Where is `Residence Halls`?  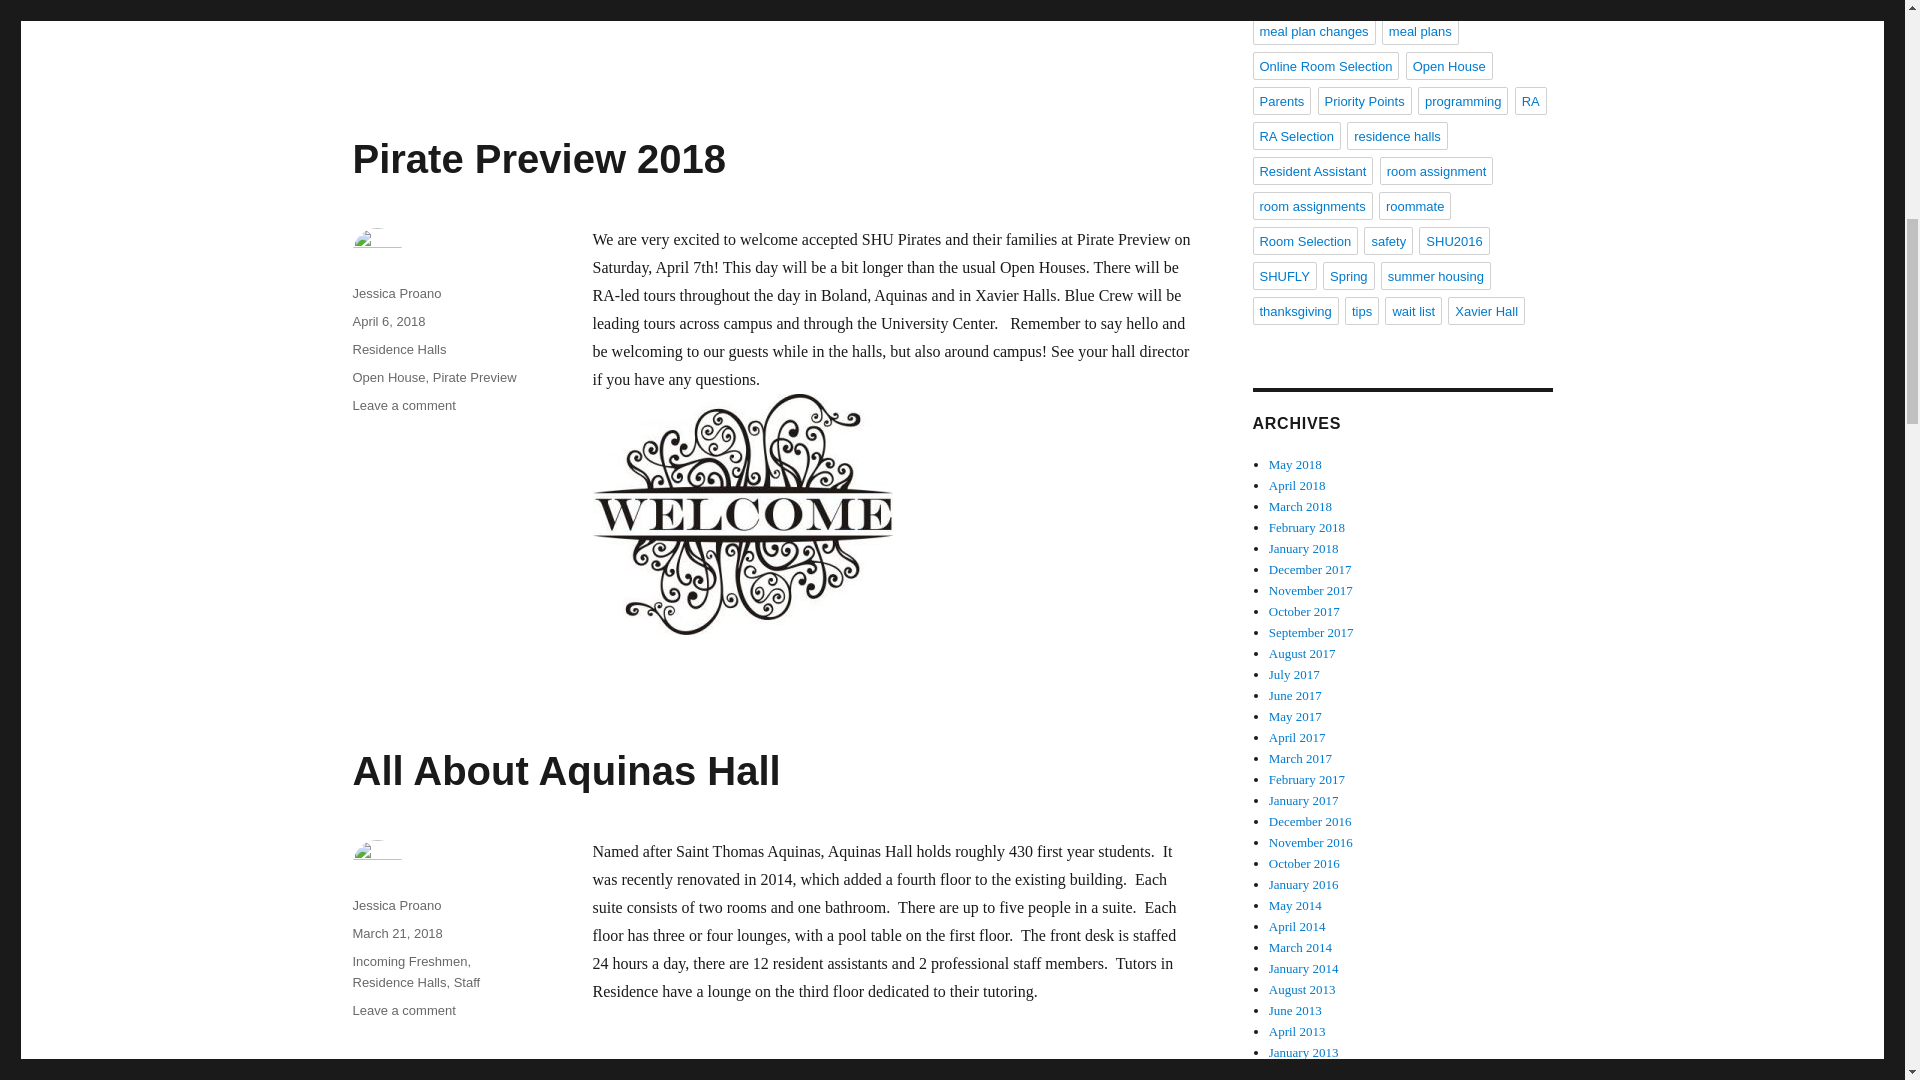
Residence Halls is located at coordinates (396, 932).